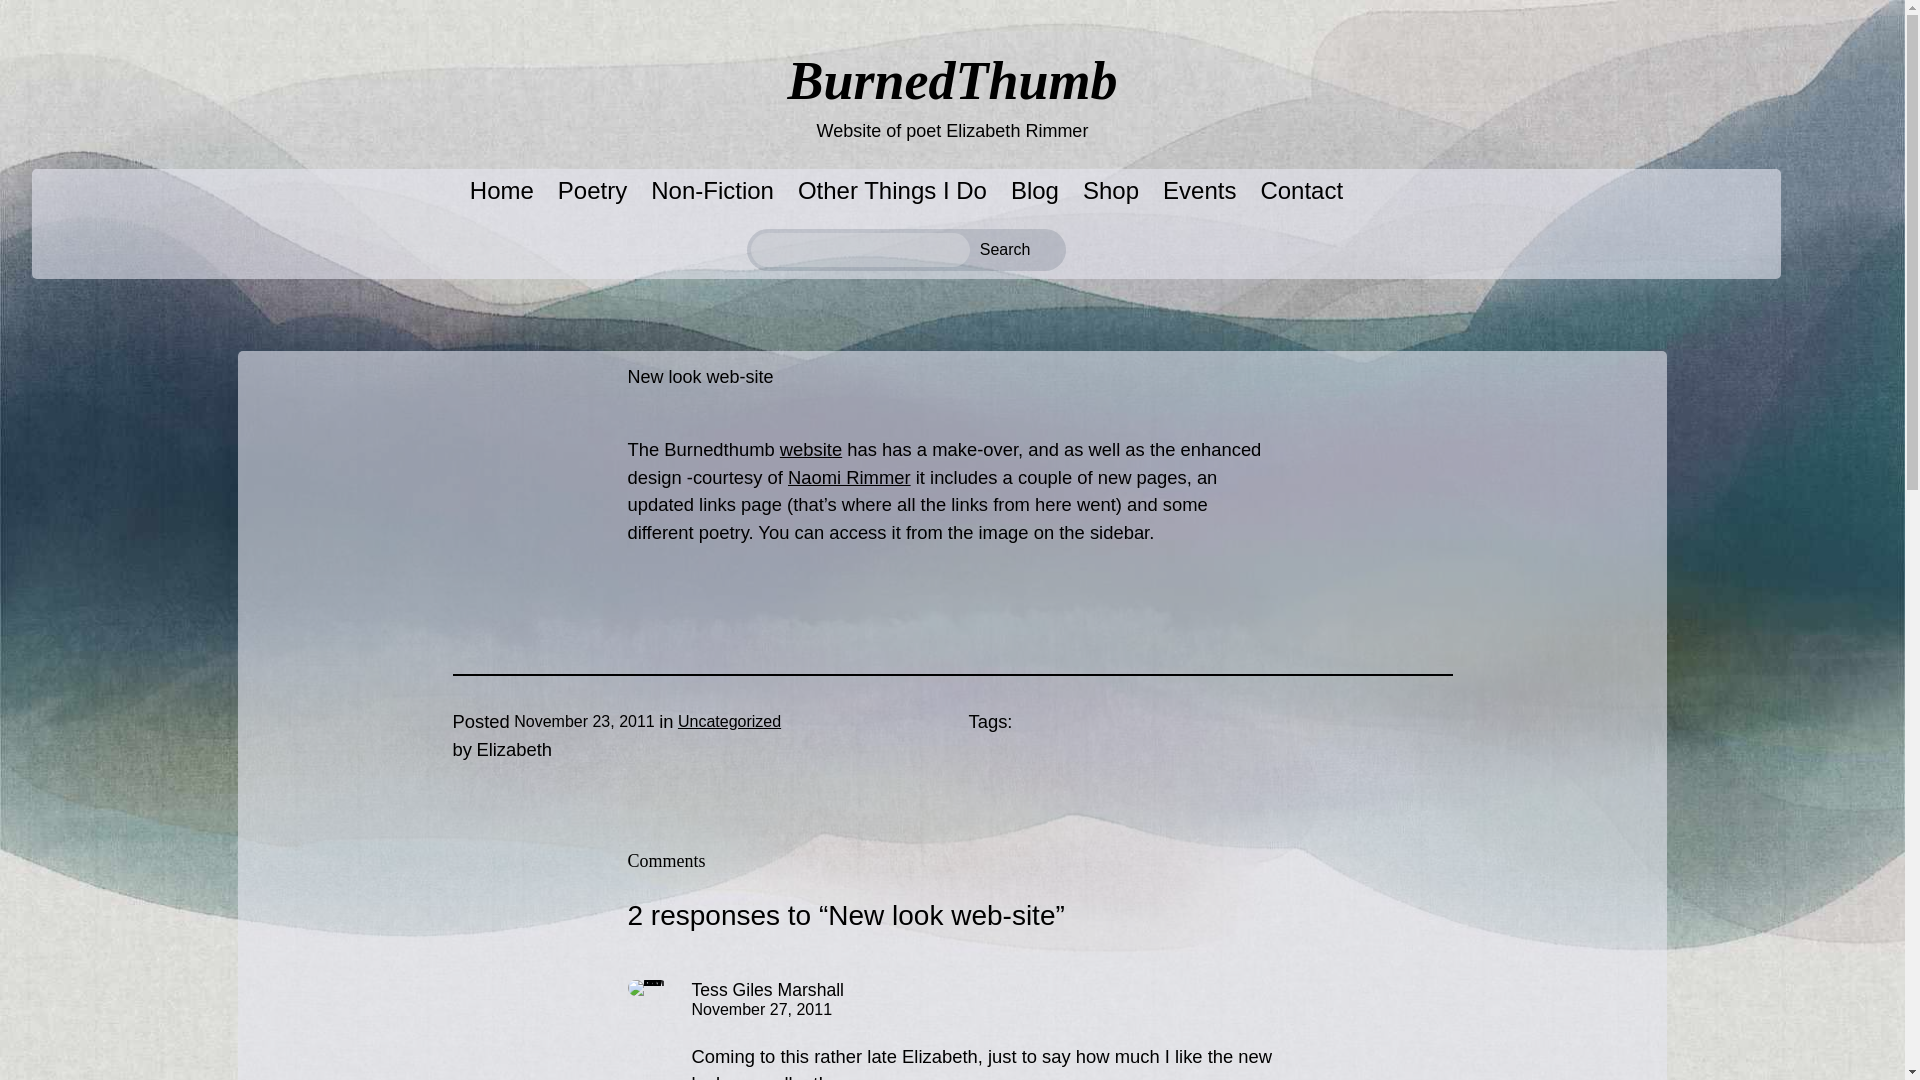 The image size is (1920, 1080). What do you see at coordinates (848, 477) in the screenshot?
I see `Naomi Rimmer` at bounding box center [848, 477].